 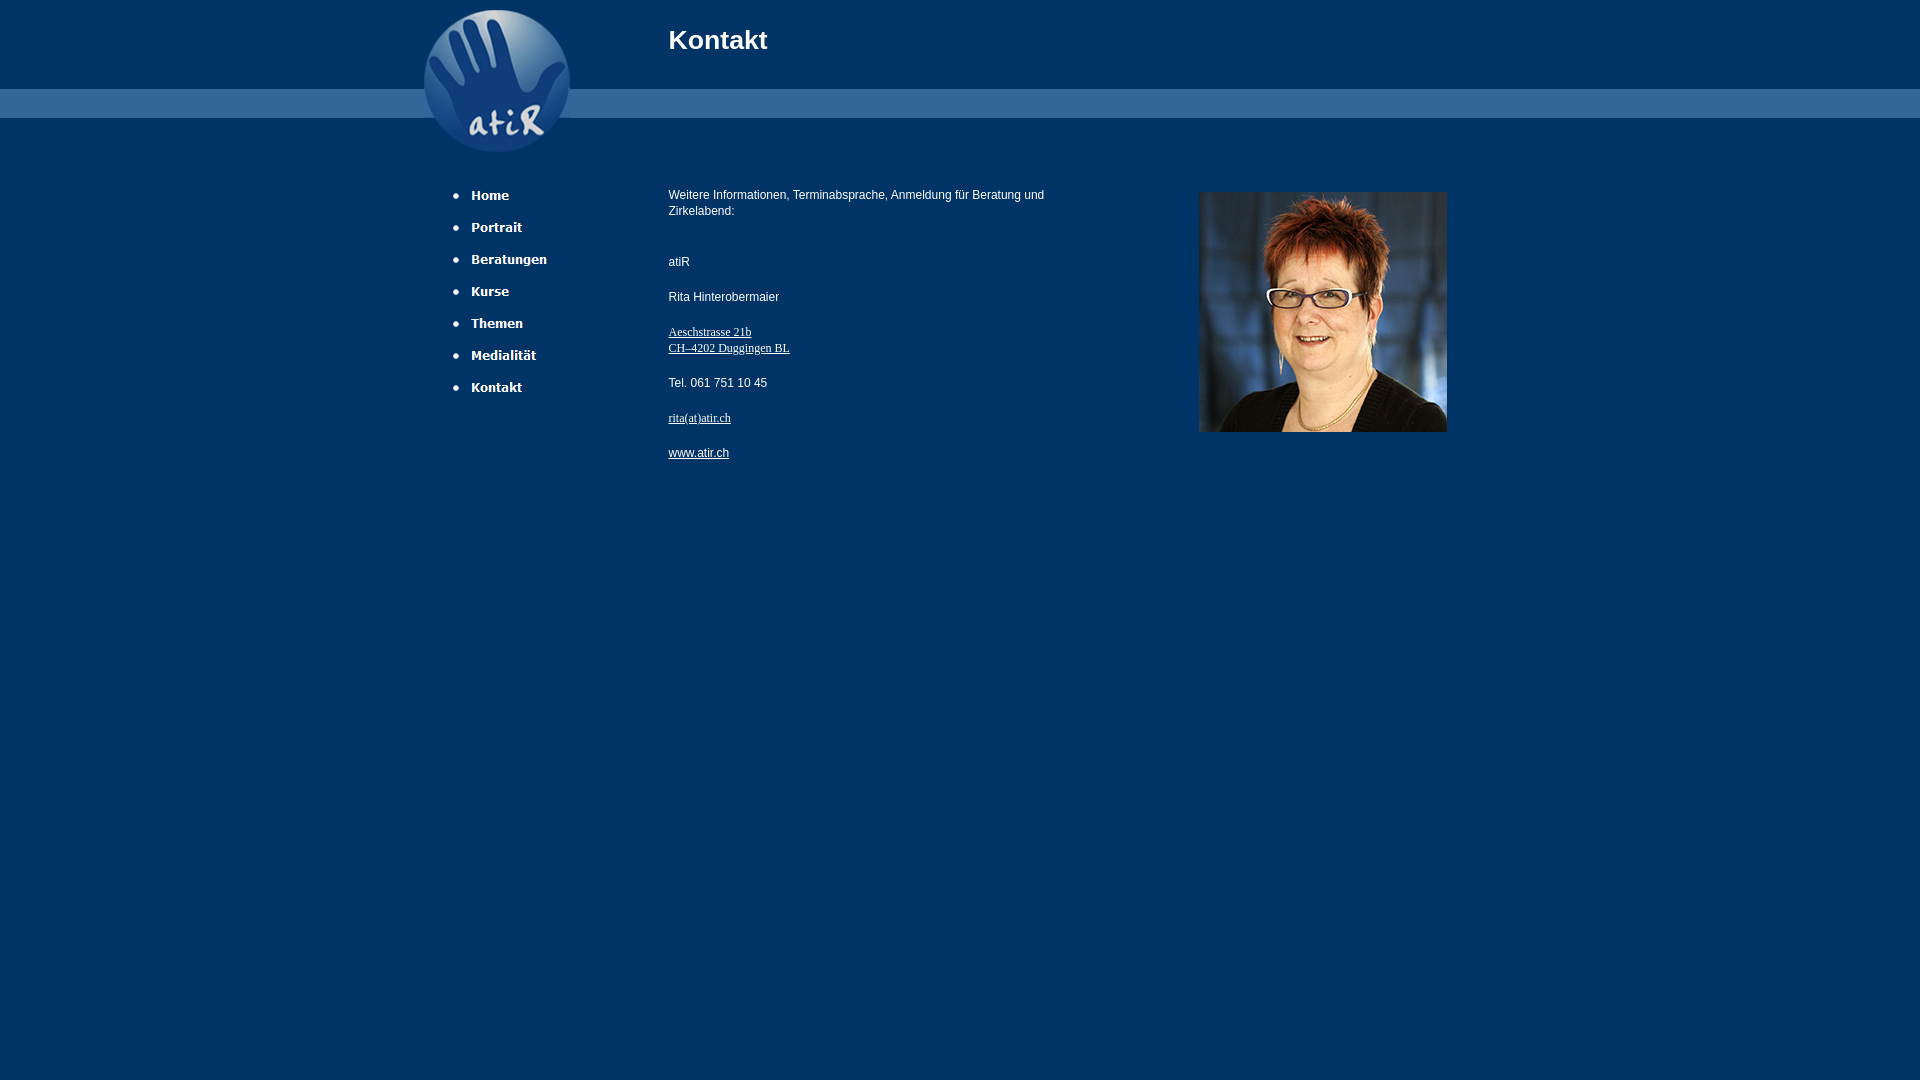 I want to click on rita(at)atir.ch, so click(x=699, y=418).